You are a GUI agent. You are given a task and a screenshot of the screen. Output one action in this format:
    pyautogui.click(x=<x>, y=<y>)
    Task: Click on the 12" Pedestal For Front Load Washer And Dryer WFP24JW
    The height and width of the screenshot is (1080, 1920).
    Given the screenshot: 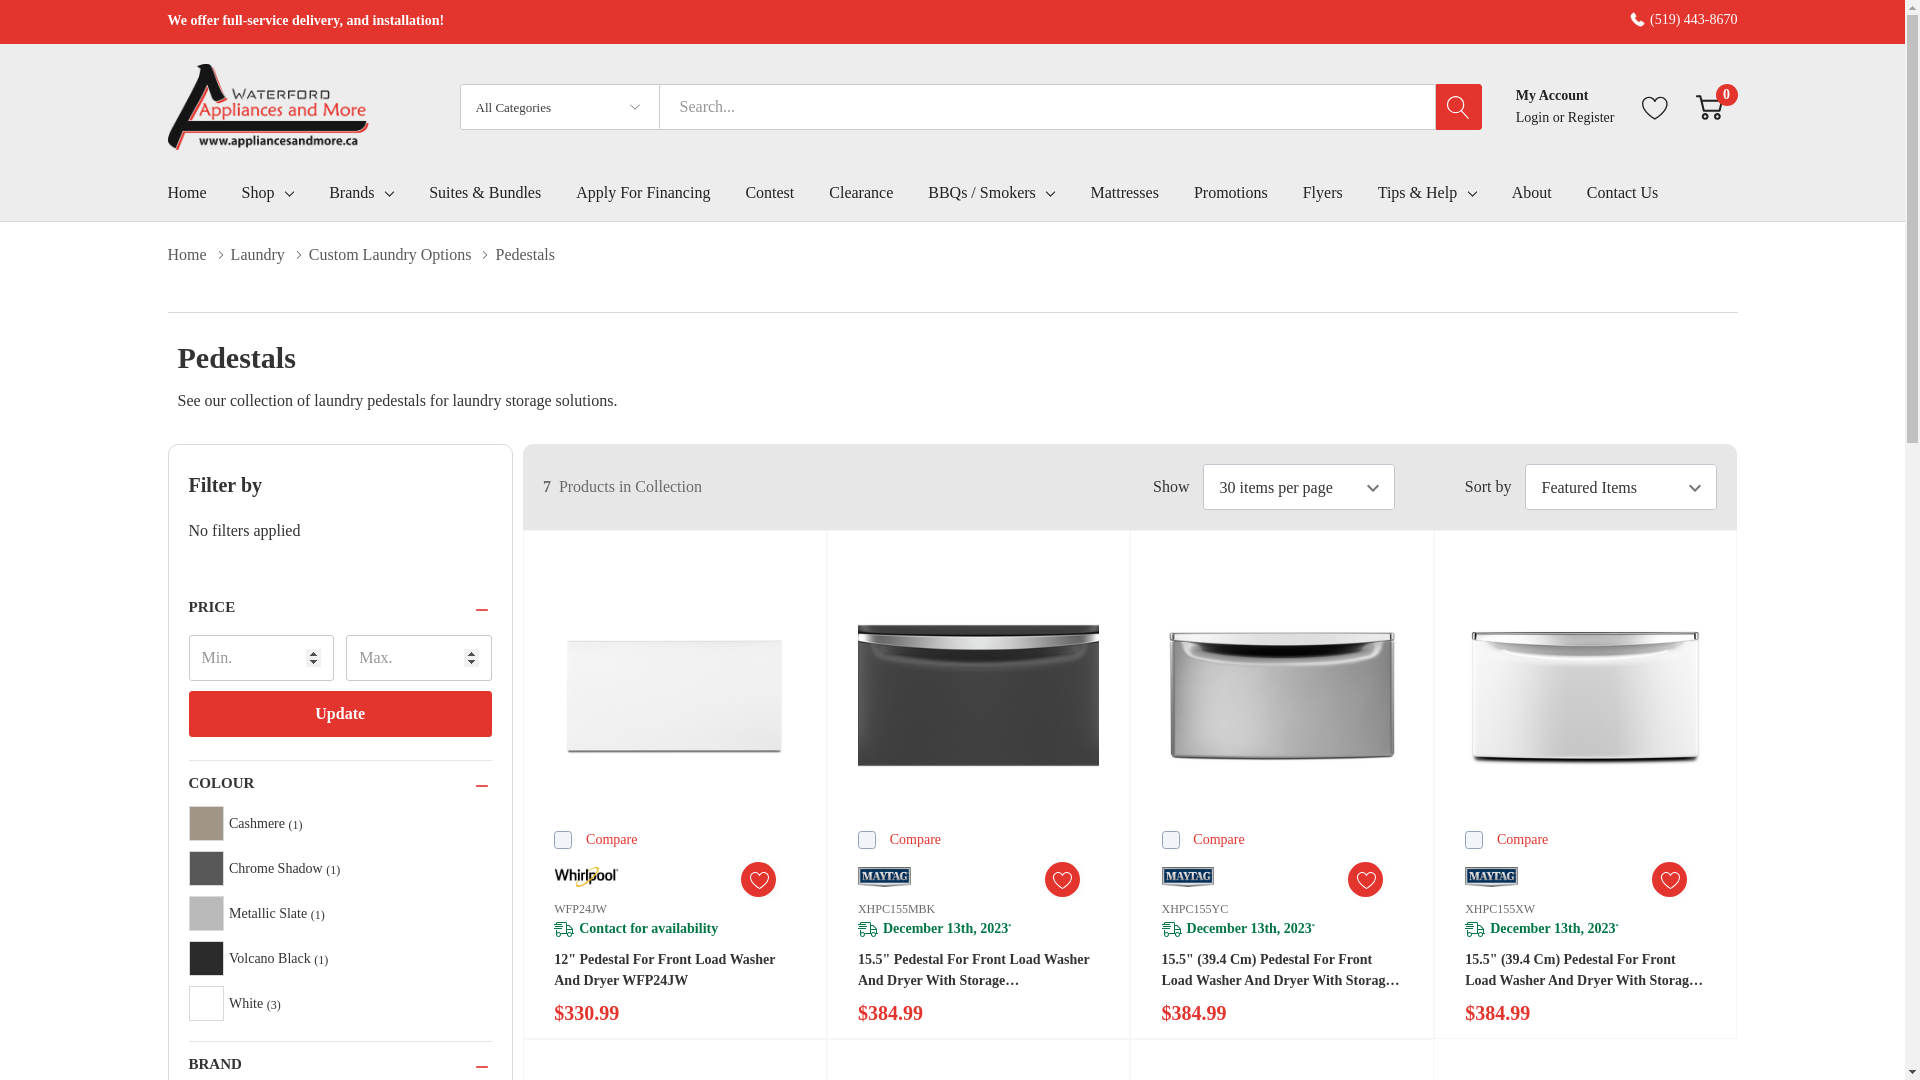 What is the action you would take?
    pyautogui.click(x=674, y=970)
    